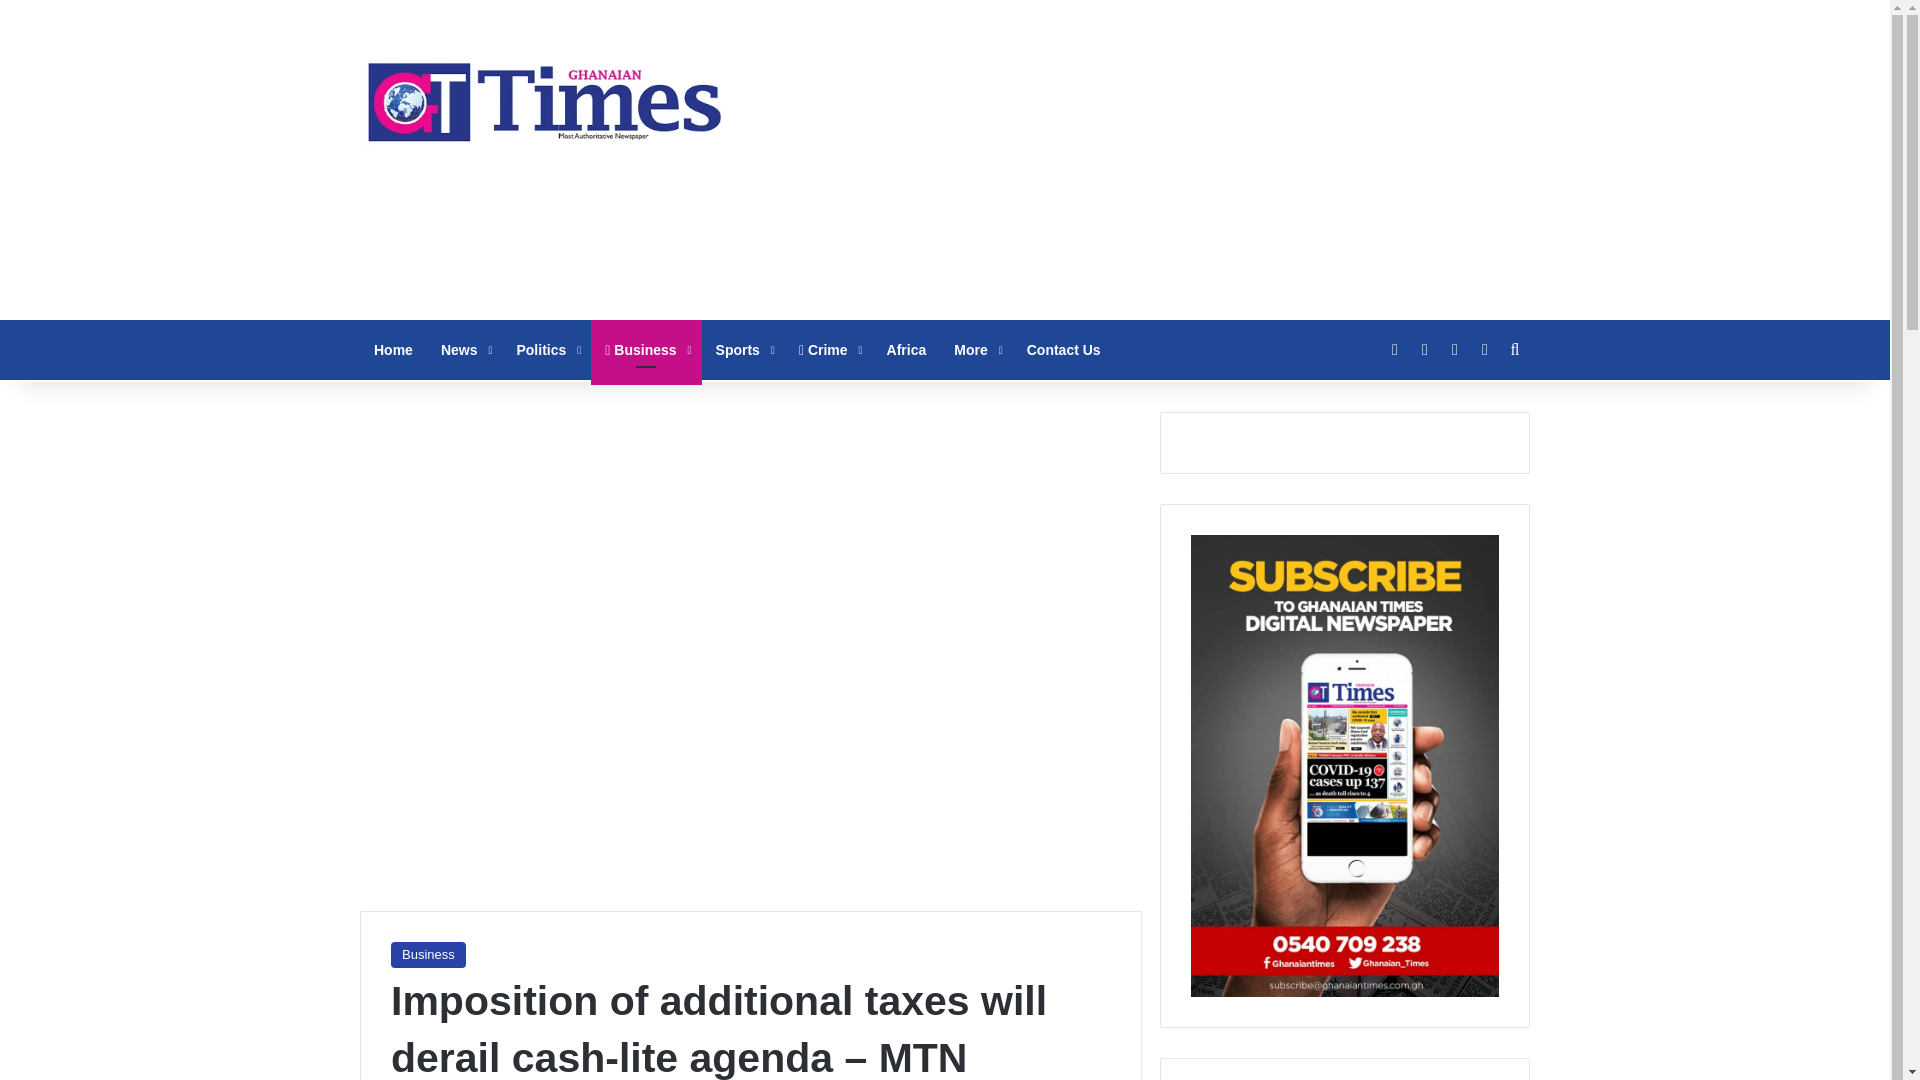  What do you see at coordinates (829, 350) in the screenshot?
I see `Crime` at bounding box center [829, 350].